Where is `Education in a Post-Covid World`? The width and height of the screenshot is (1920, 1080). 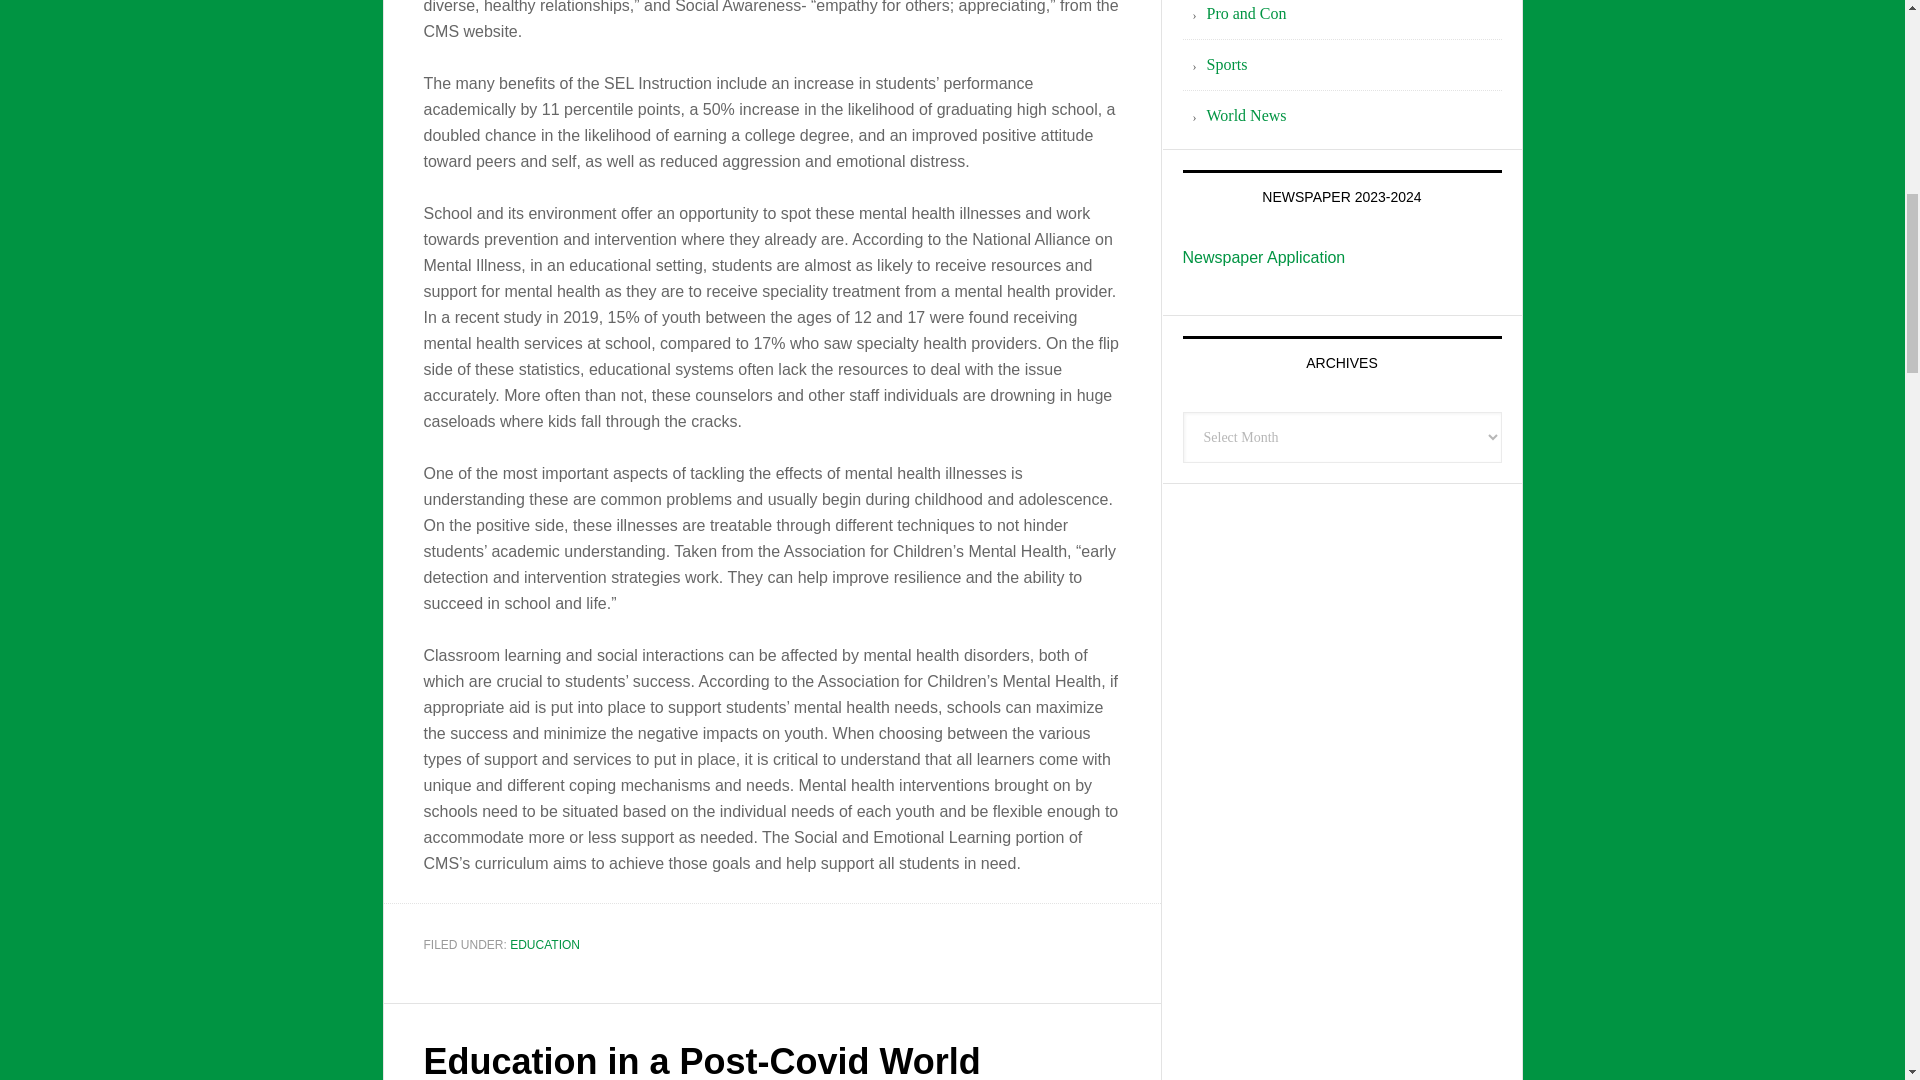 Education in a Post-Covid World is located at coordinates (702, 1060).